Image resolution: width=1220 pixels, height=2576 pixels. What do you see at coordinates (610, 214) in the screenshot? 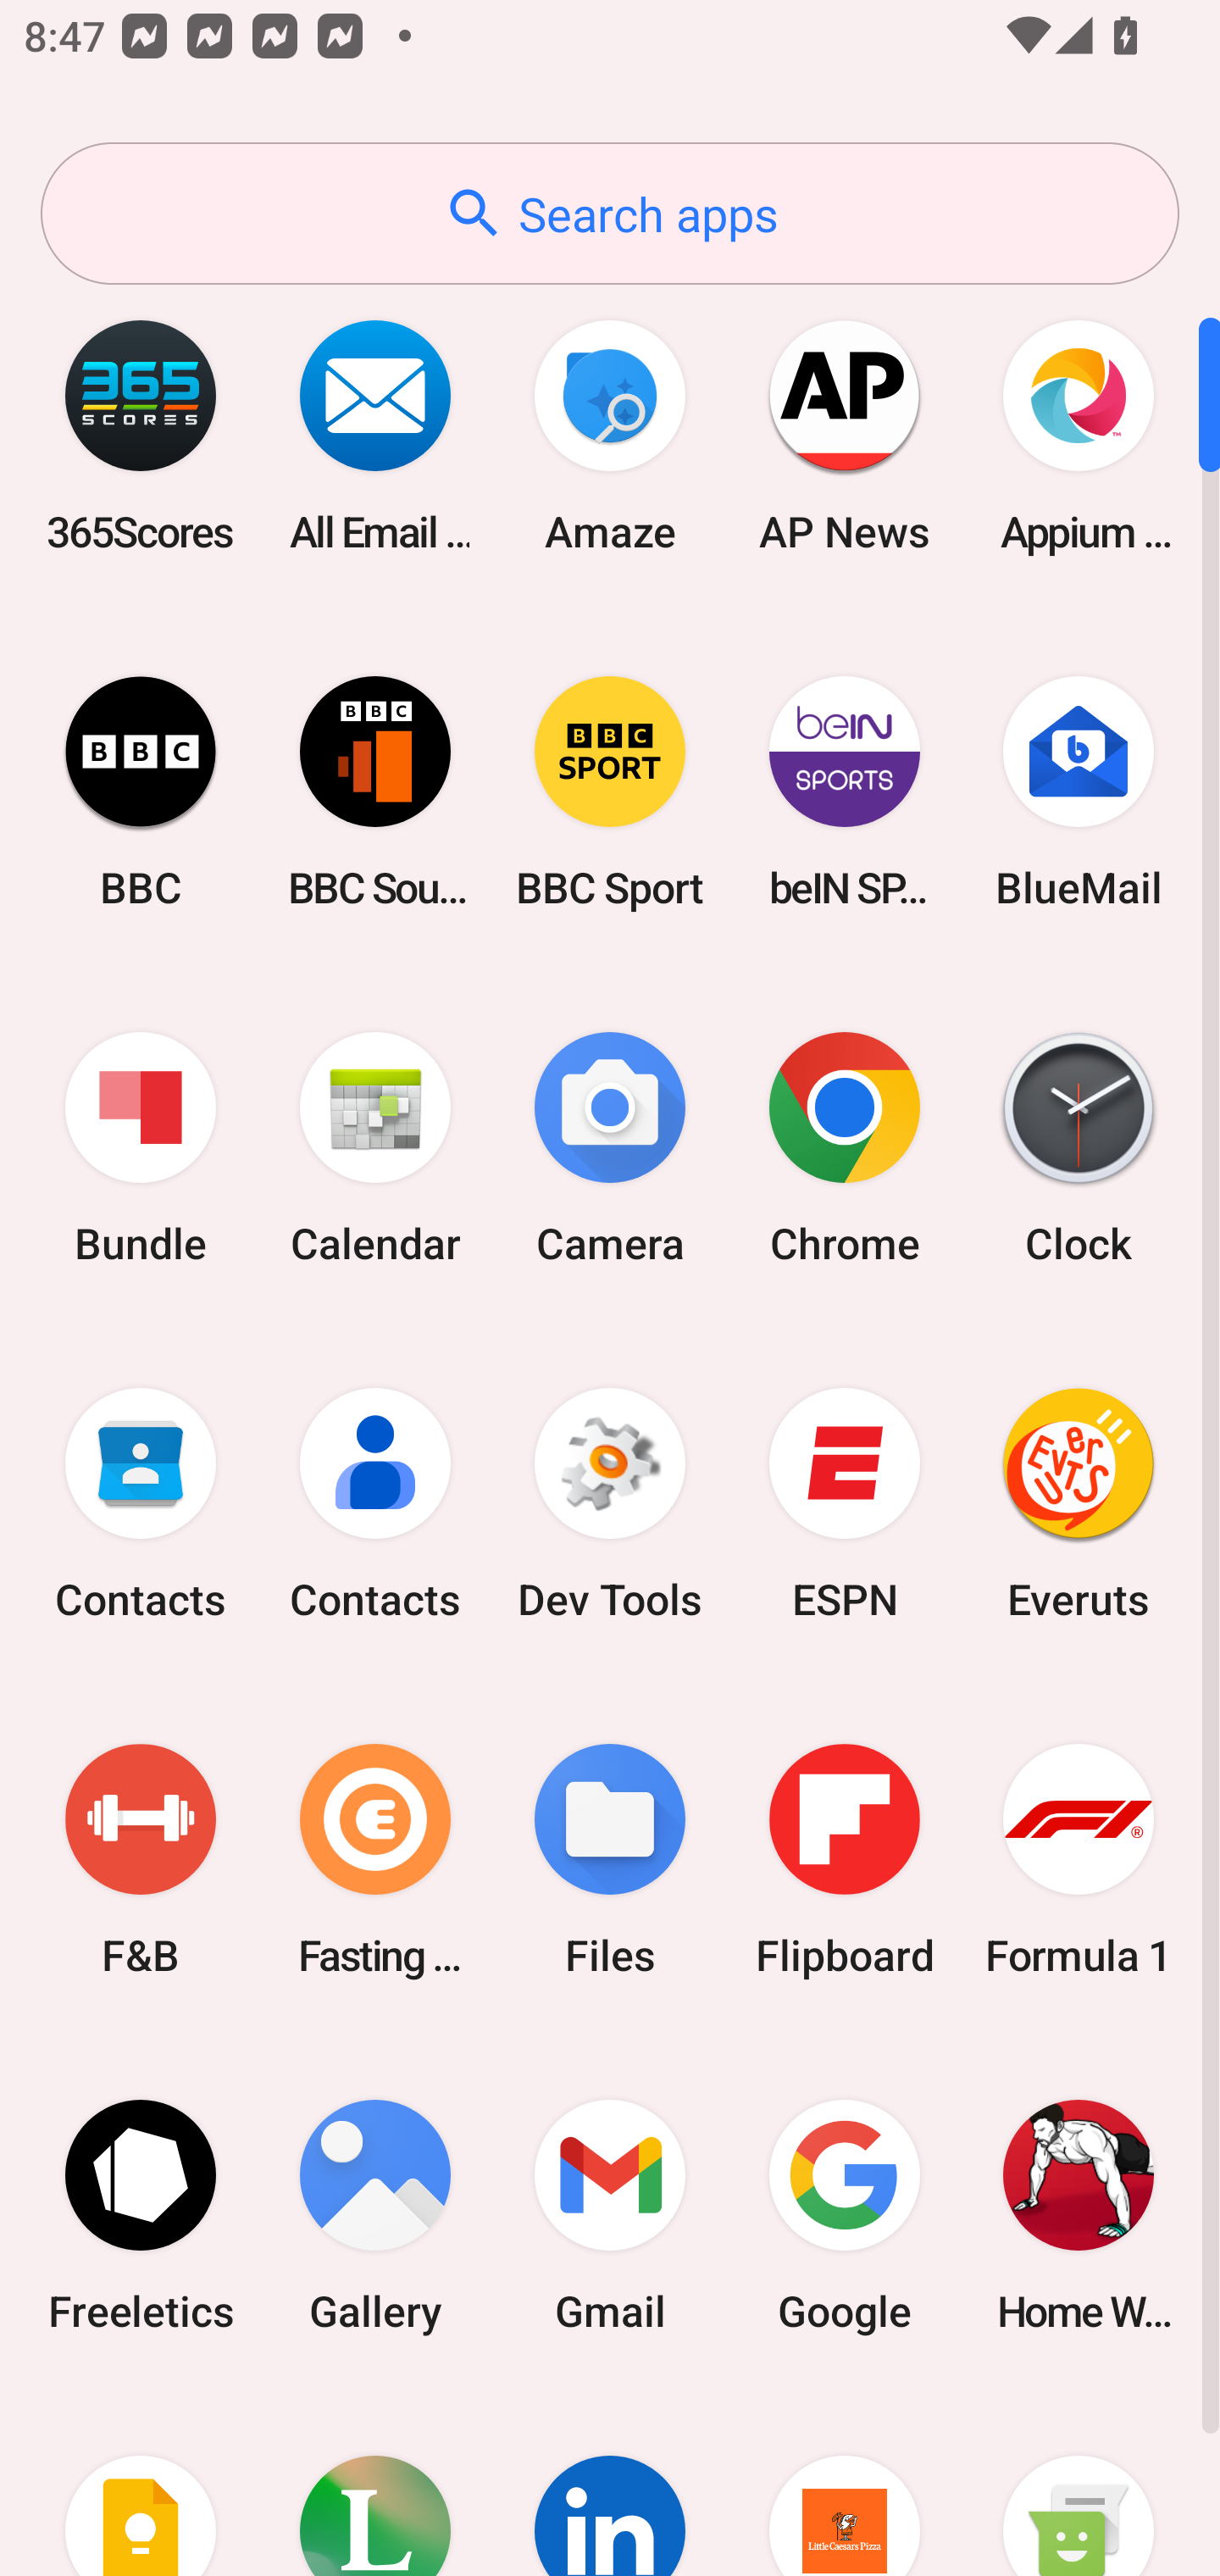
I see `  Search apps` at bounding box center [610, 214].